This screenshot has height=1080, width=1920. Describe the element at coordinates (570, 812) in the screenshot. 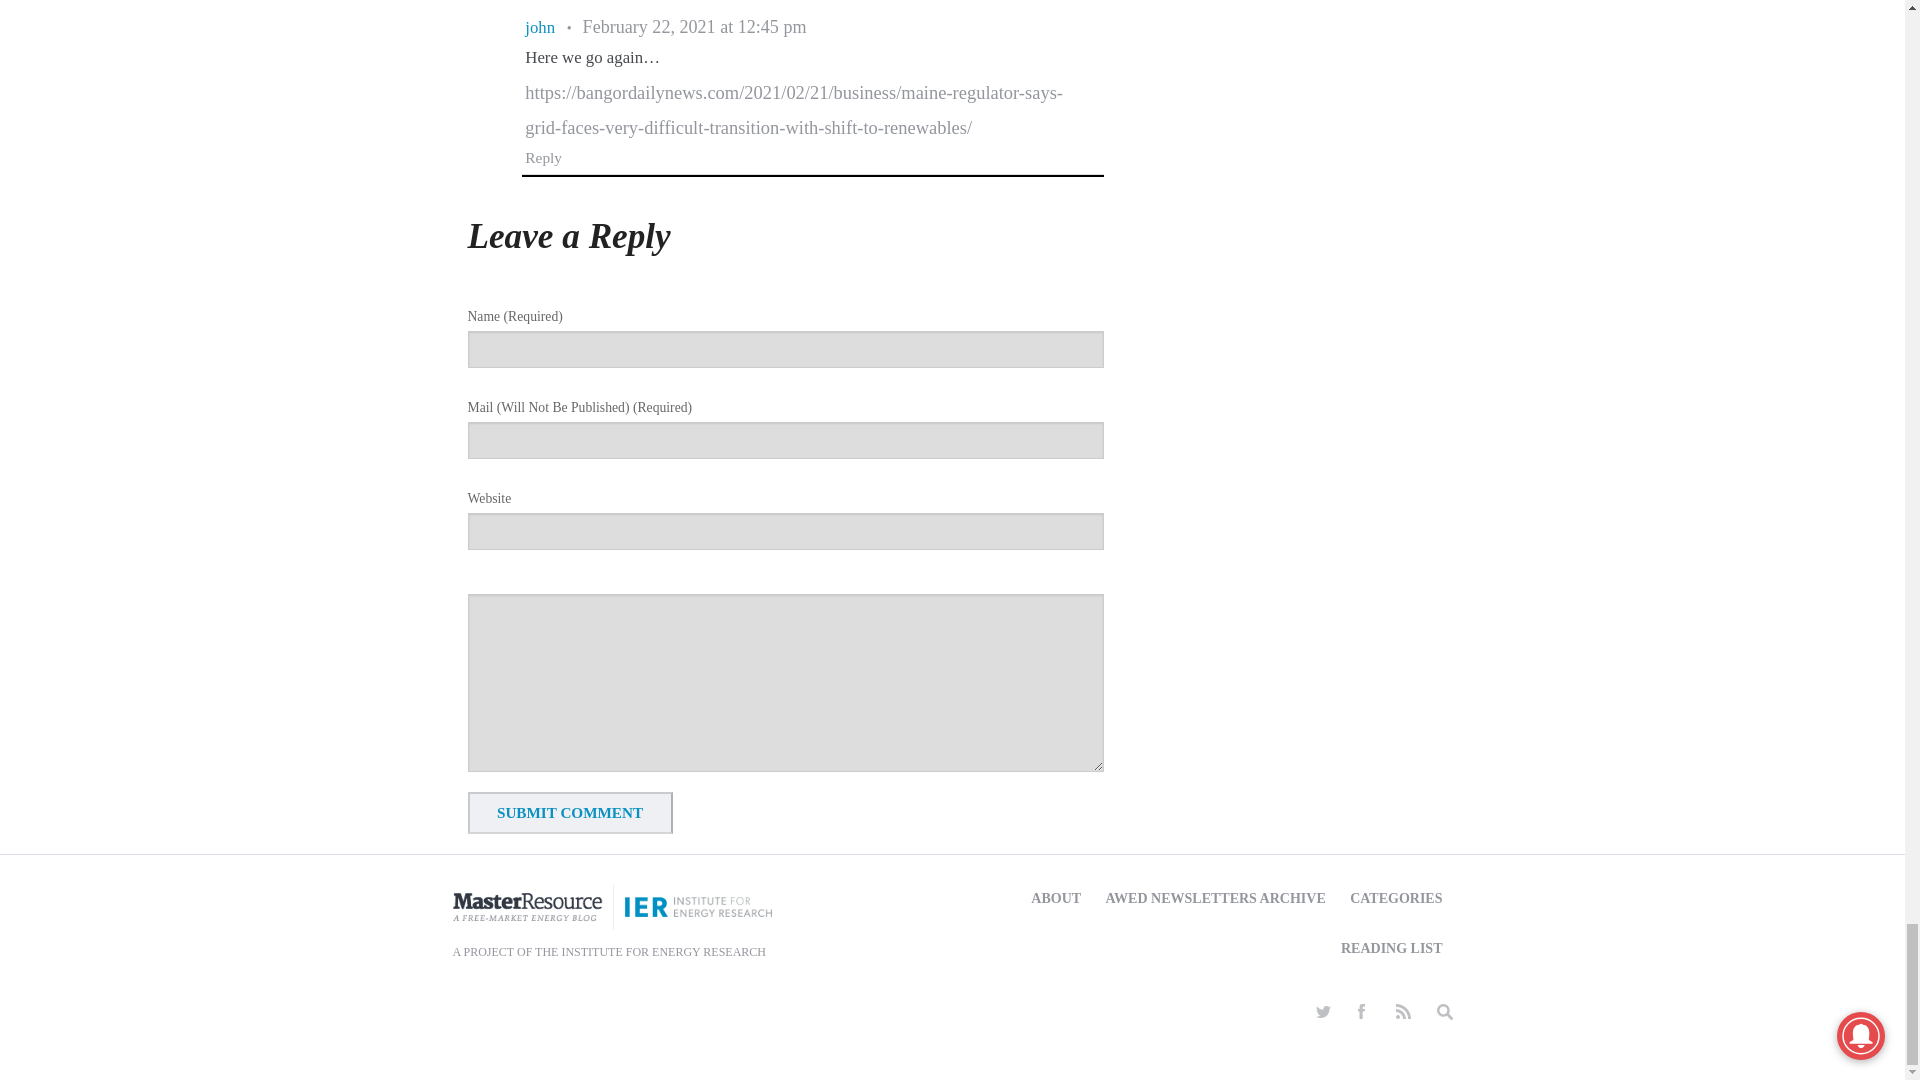

I see `Submit Comment` at that location.